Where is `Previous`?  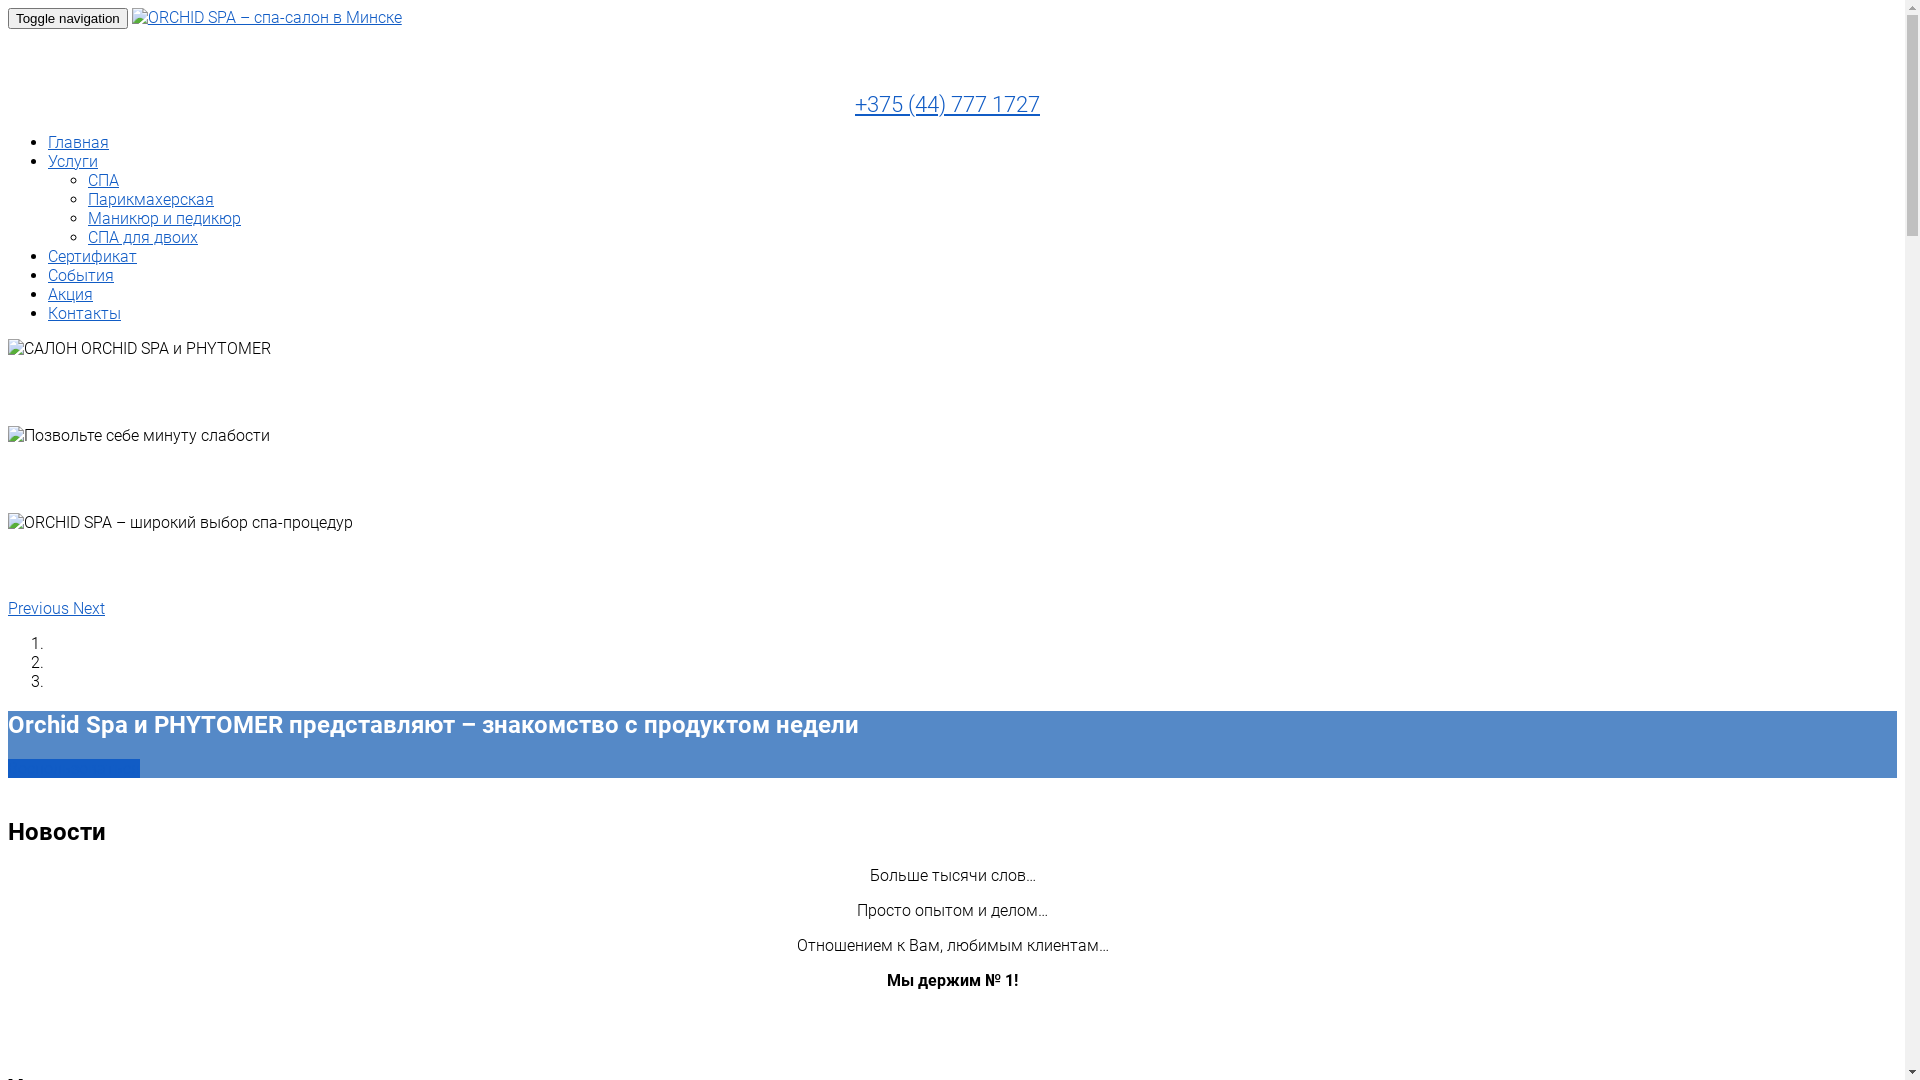
Previous is located at coordinates (40, 608).